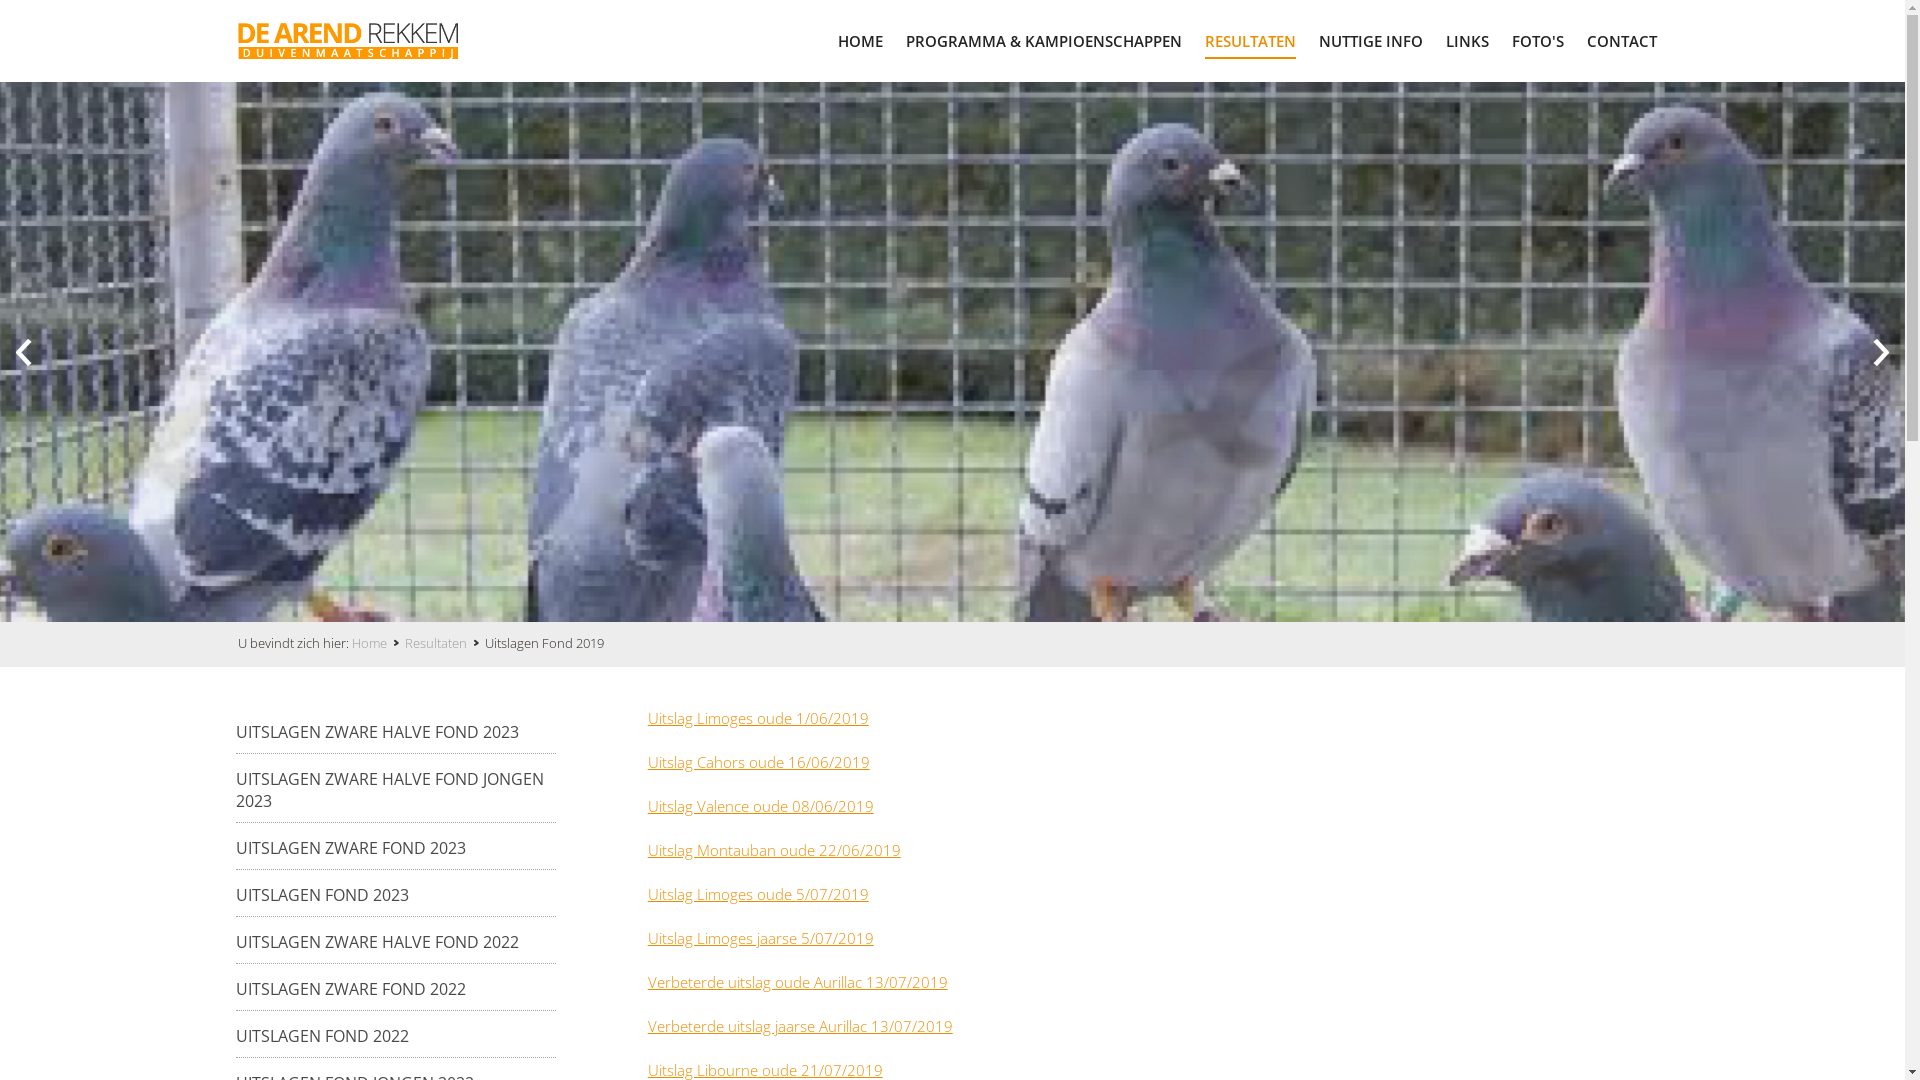 This screenshot has width=1920, height=1080. What do you see at coordinates (322, 895) in the screenshot?
I see `UITSLAGEN FOND 2023` at bounding box center [322, 895].